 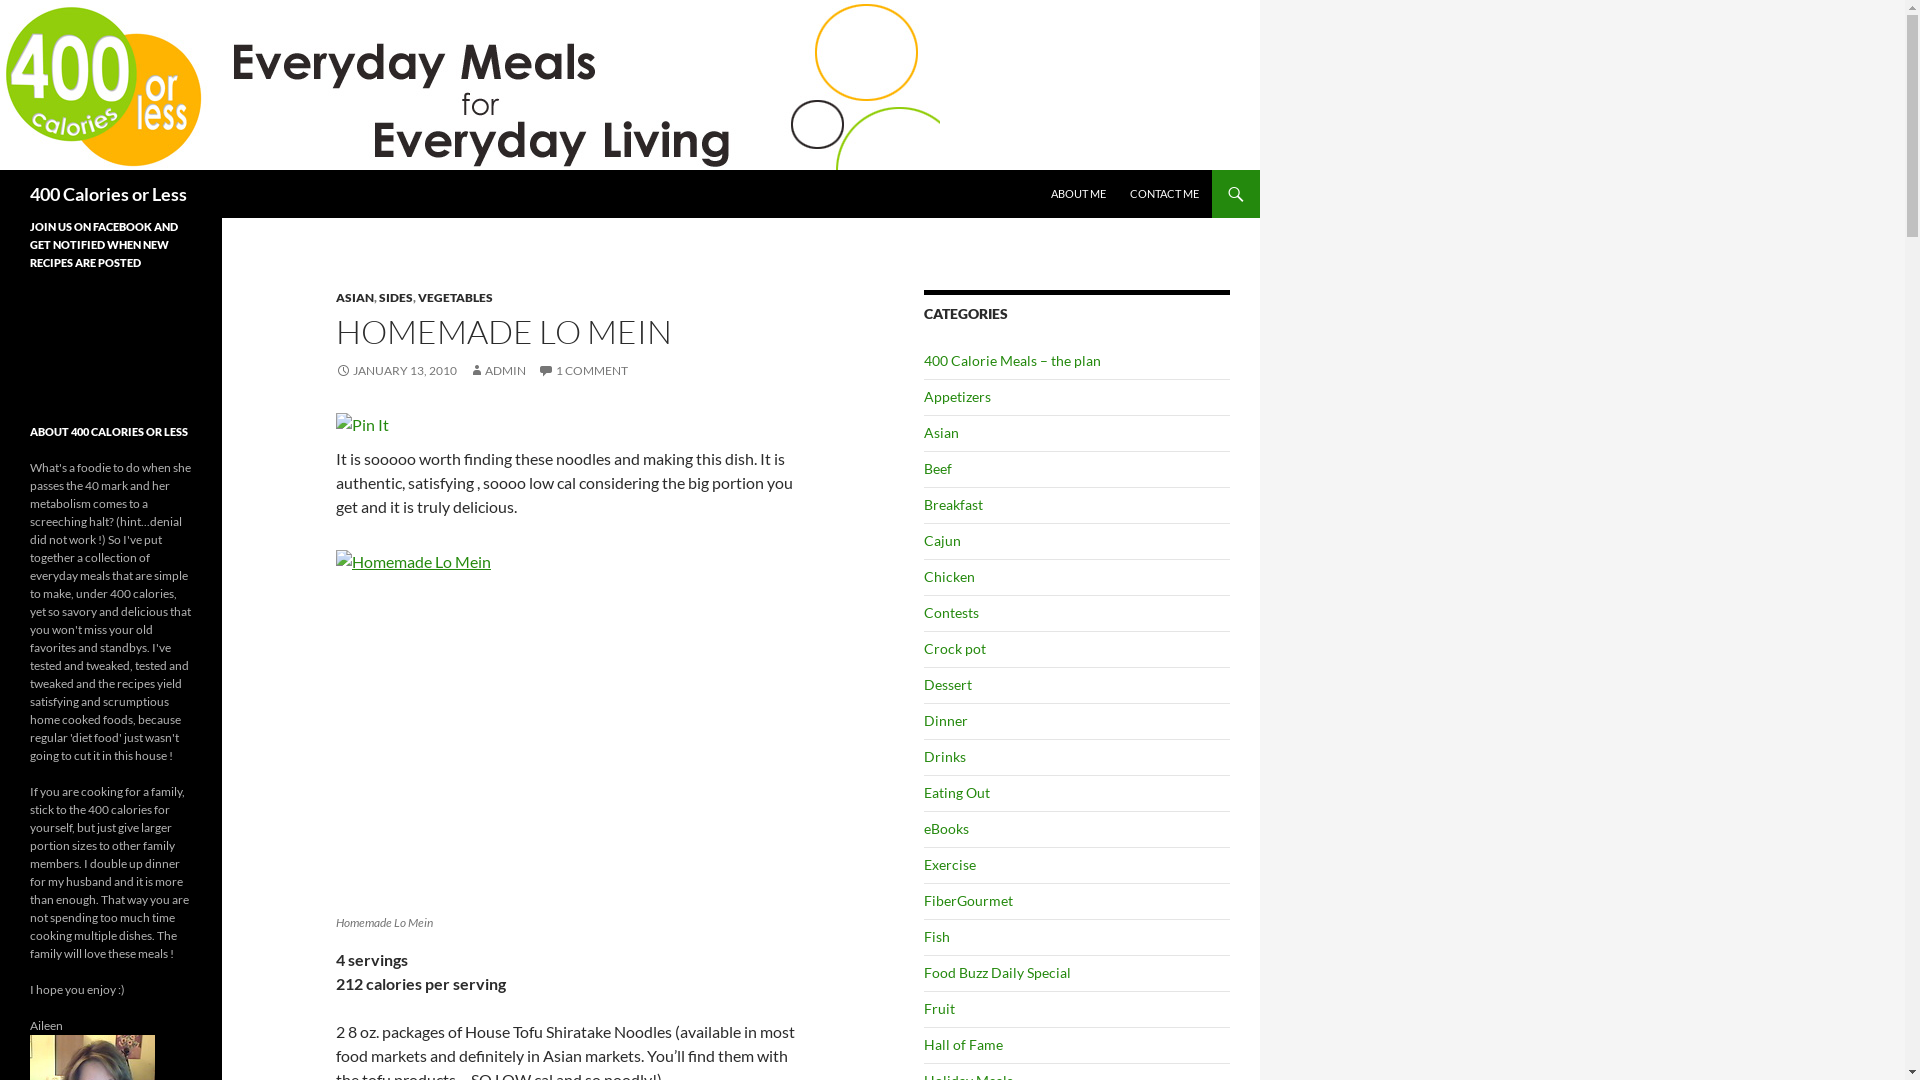 What do you see at coordinates (963, 1044) in the screenshot?
I see `Hall of Fame` at bounding box center [963, 1044].